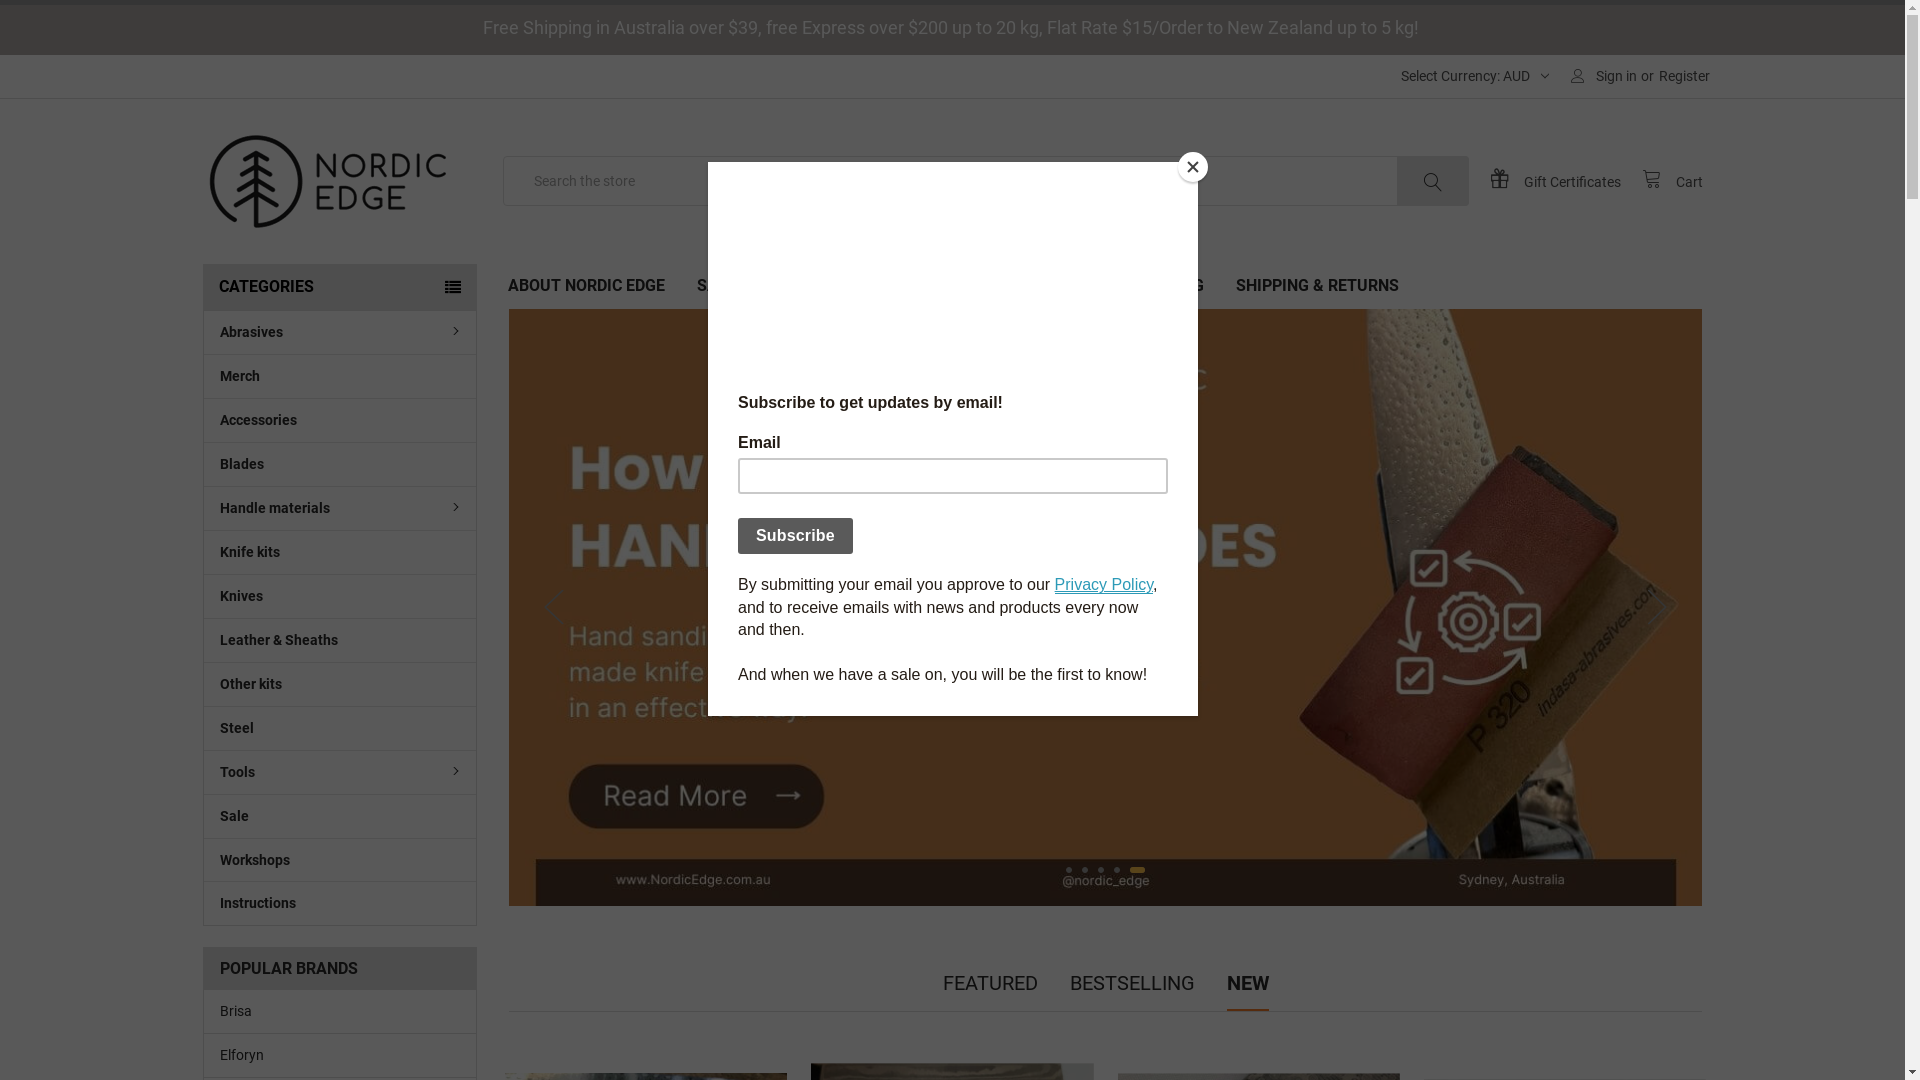 The width and height of the screenshot is (1920, 1080). I want to click on Instructions, so click(340, 903).